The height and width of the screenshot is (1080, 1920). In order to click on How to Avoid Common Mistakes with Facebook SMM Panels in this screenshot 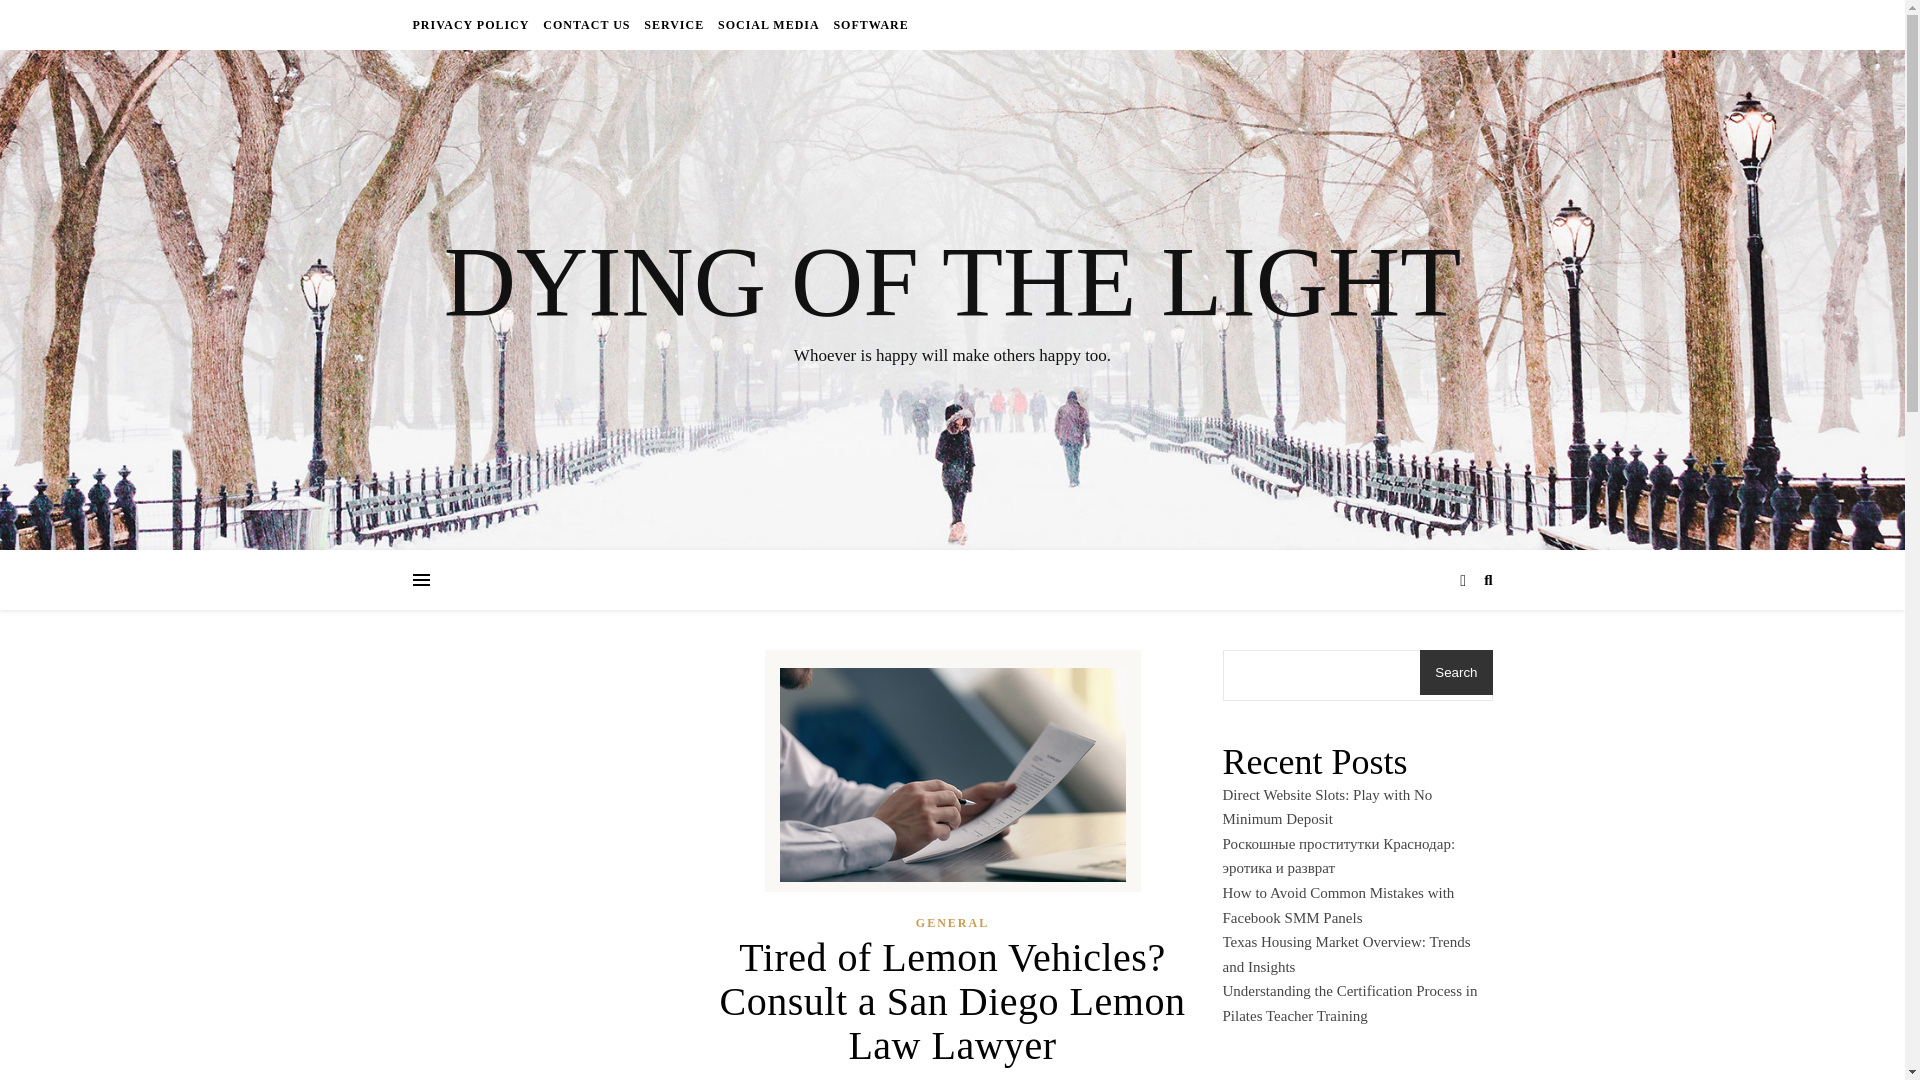, I will do `click(1337, 904)`.